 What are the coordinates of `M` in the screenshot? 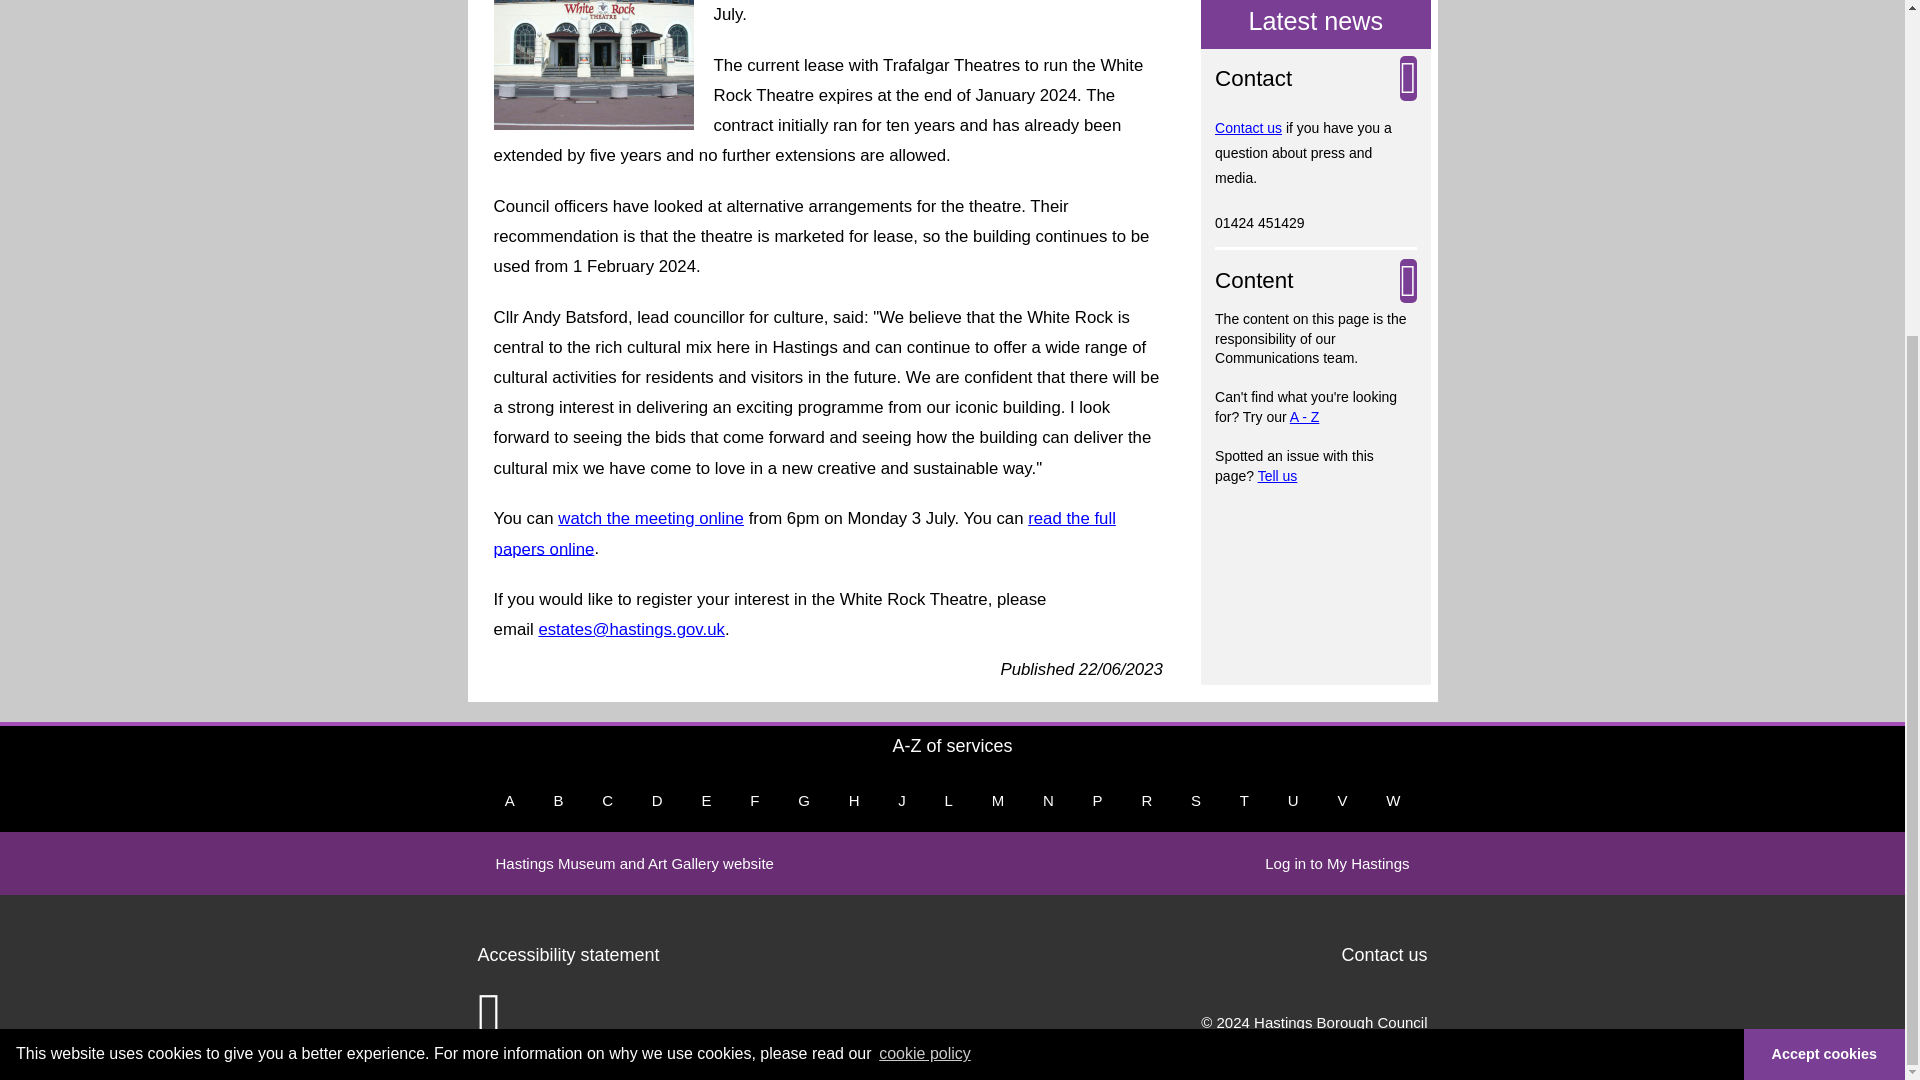 It's located at (998, 800).